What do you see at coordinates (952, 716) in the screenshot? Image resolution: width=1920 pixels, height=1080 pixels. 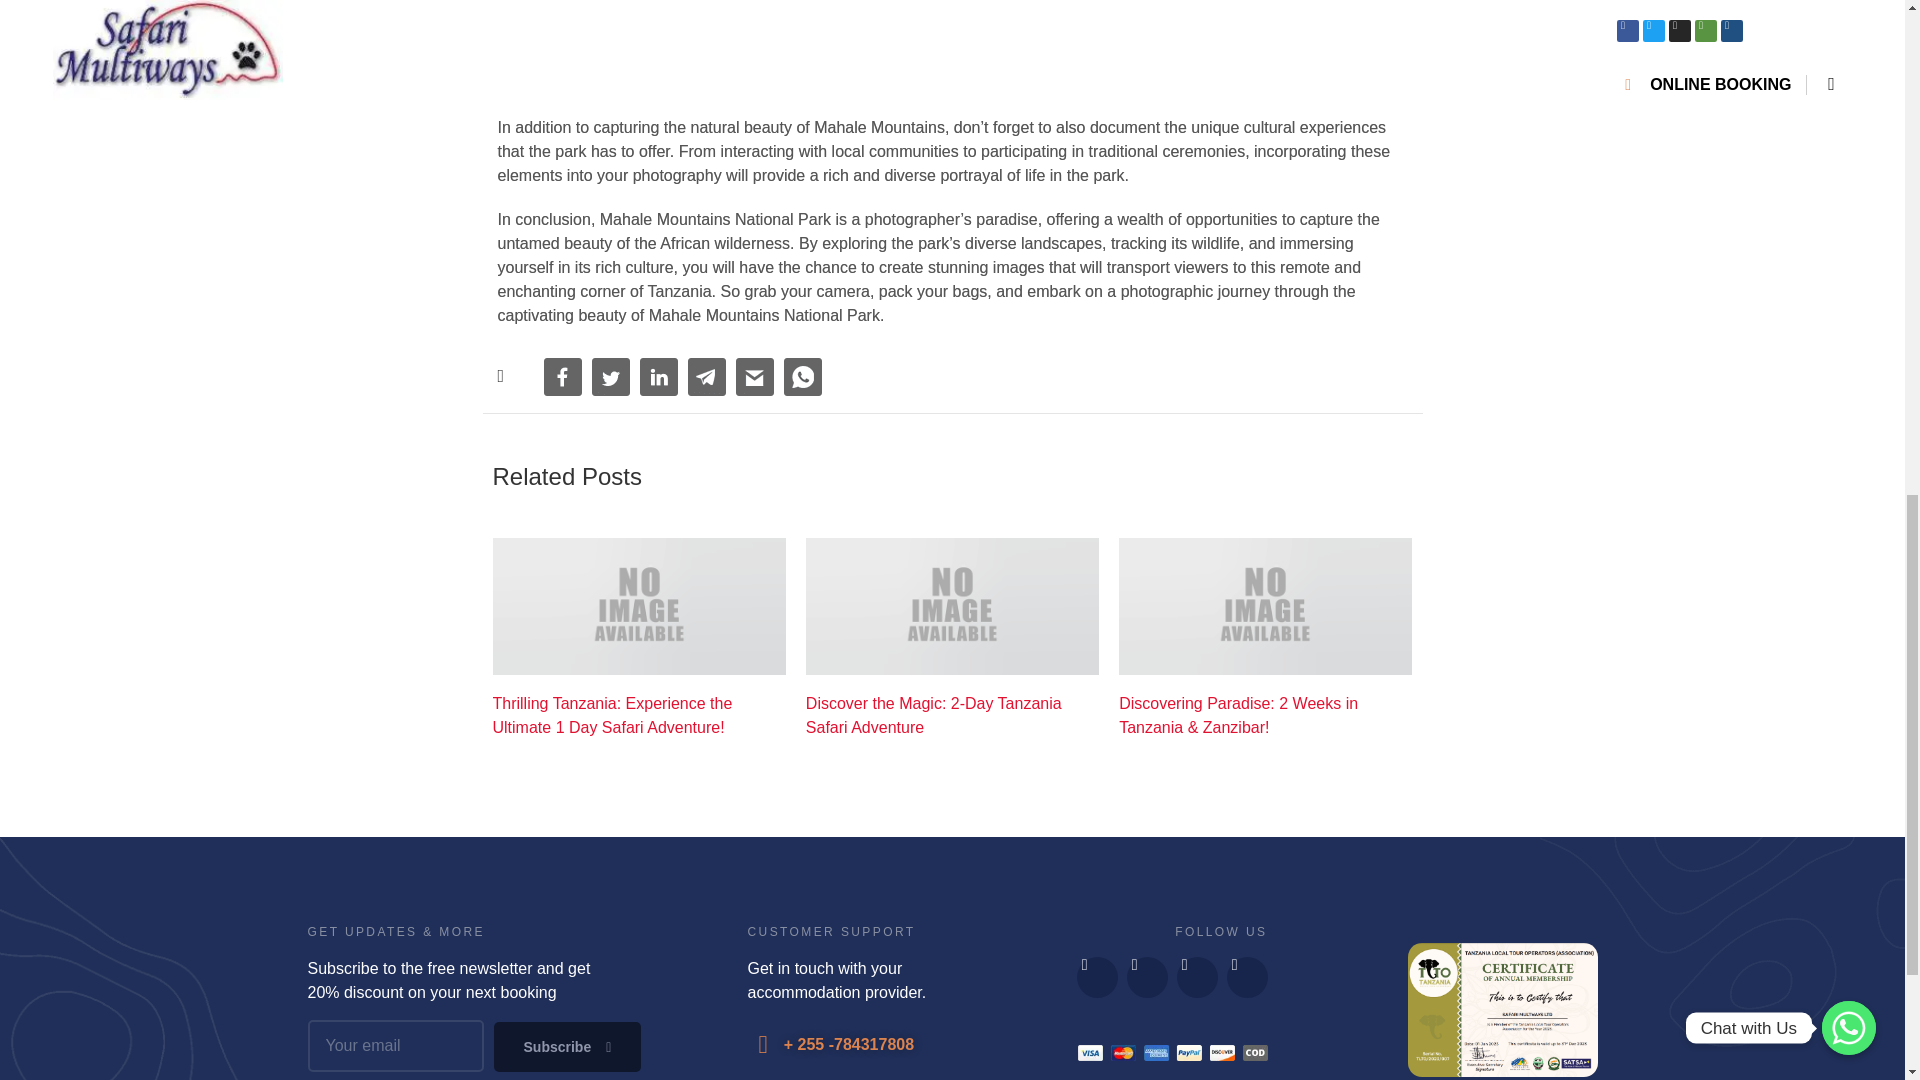 I see `Discover the Magic: 2-Day Tanzania Safari Adventure` at bounding box center [952, 716].